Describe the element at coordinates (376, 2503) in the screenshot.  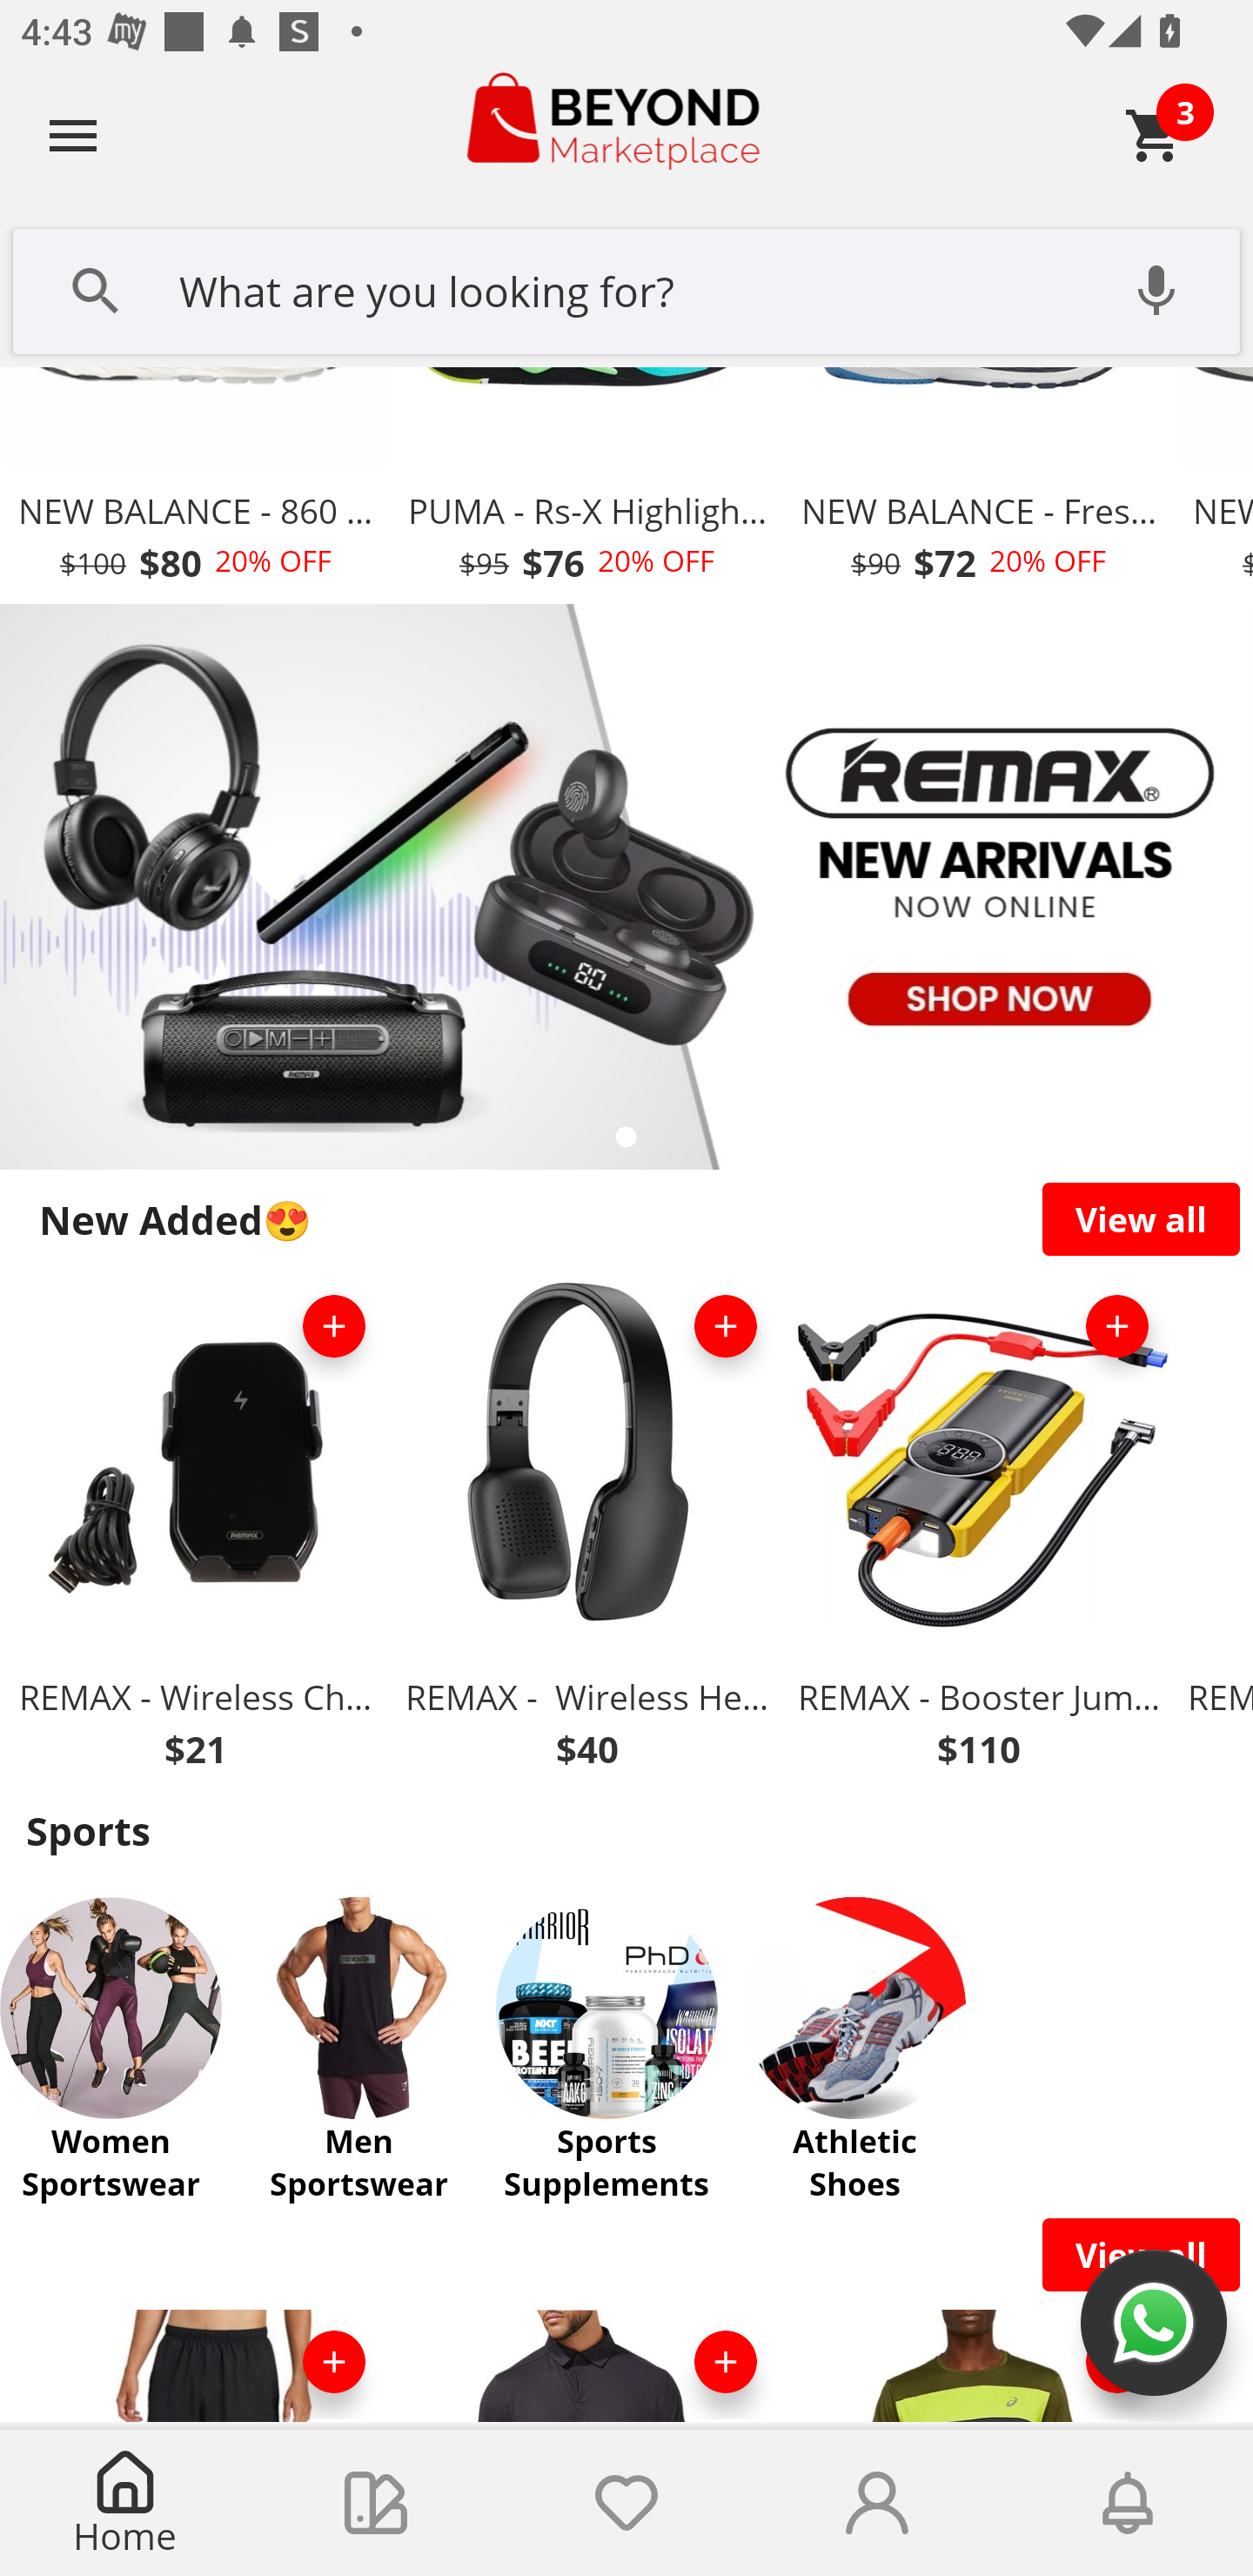
I see `Collections` at that location.